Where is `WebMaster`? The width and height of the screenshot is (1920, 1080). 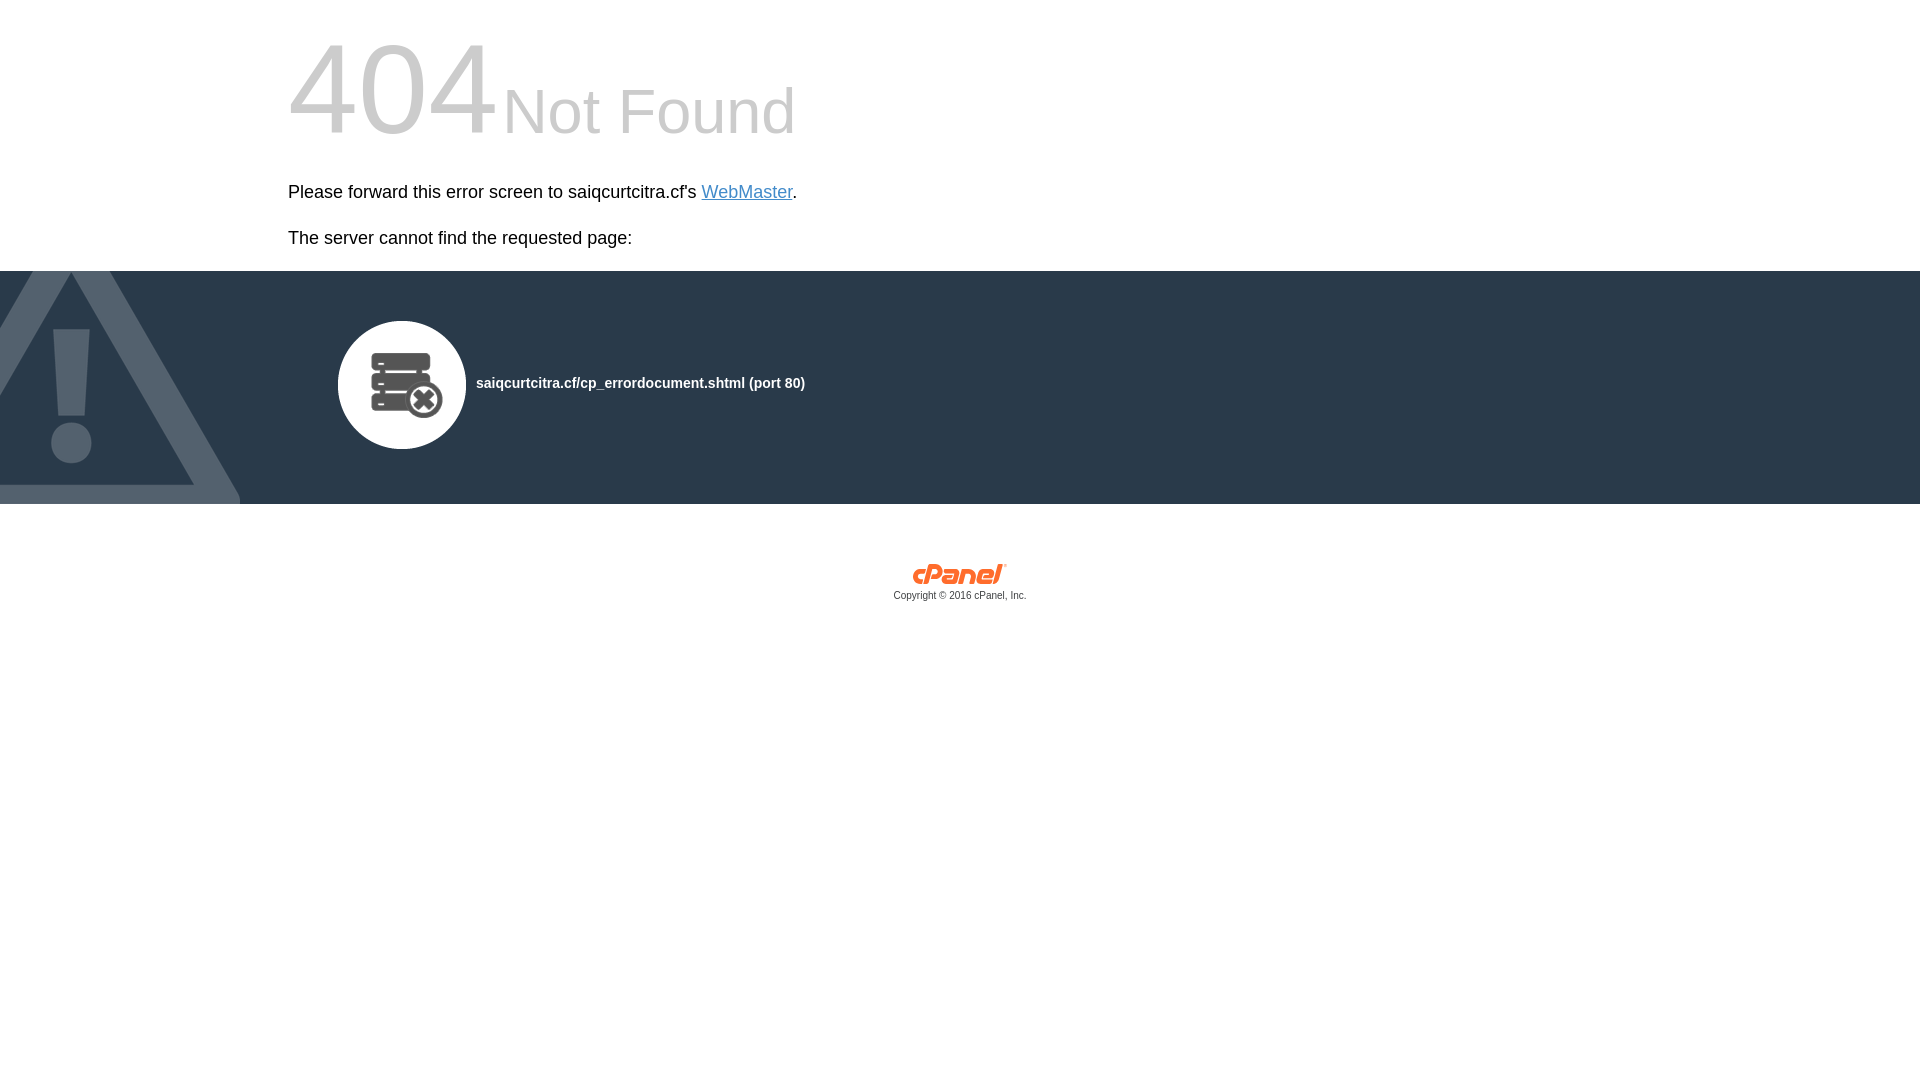 WebMaster is located at coordinates (748, 192).